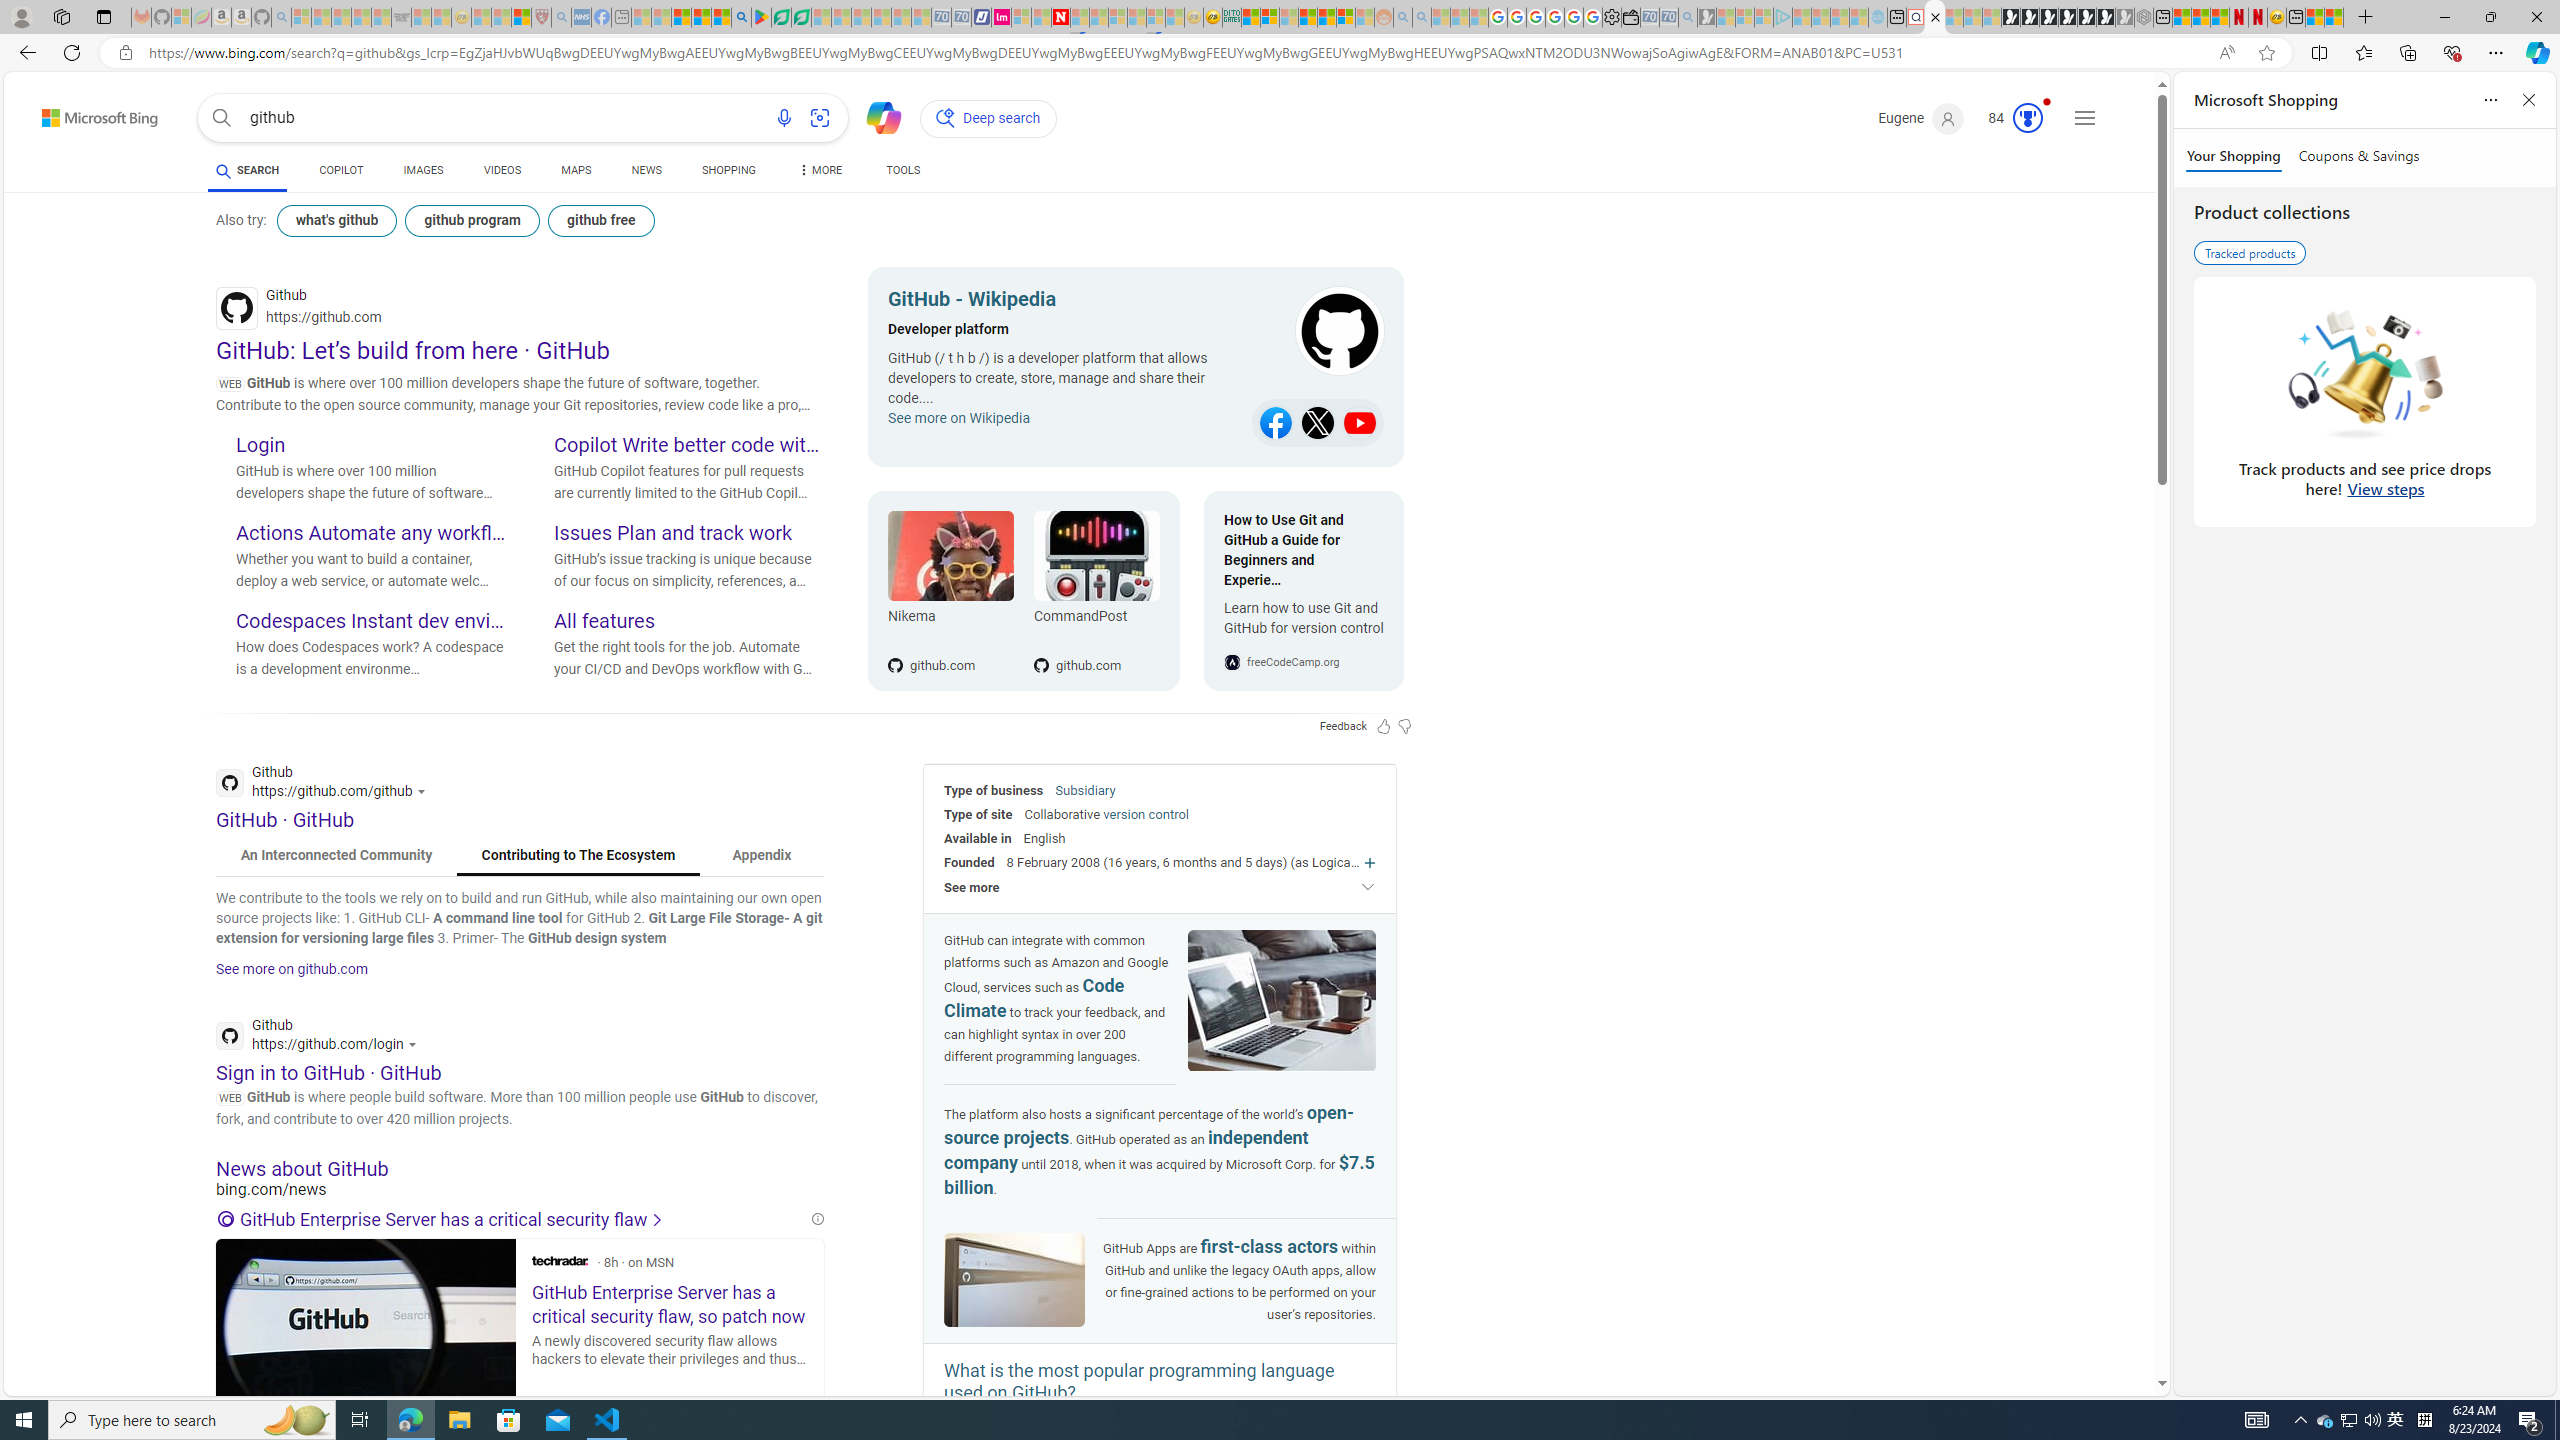 The height and width of the screenshot is (1440, 2560). I want to click on Image of GitHub, so click(1014, 1280).